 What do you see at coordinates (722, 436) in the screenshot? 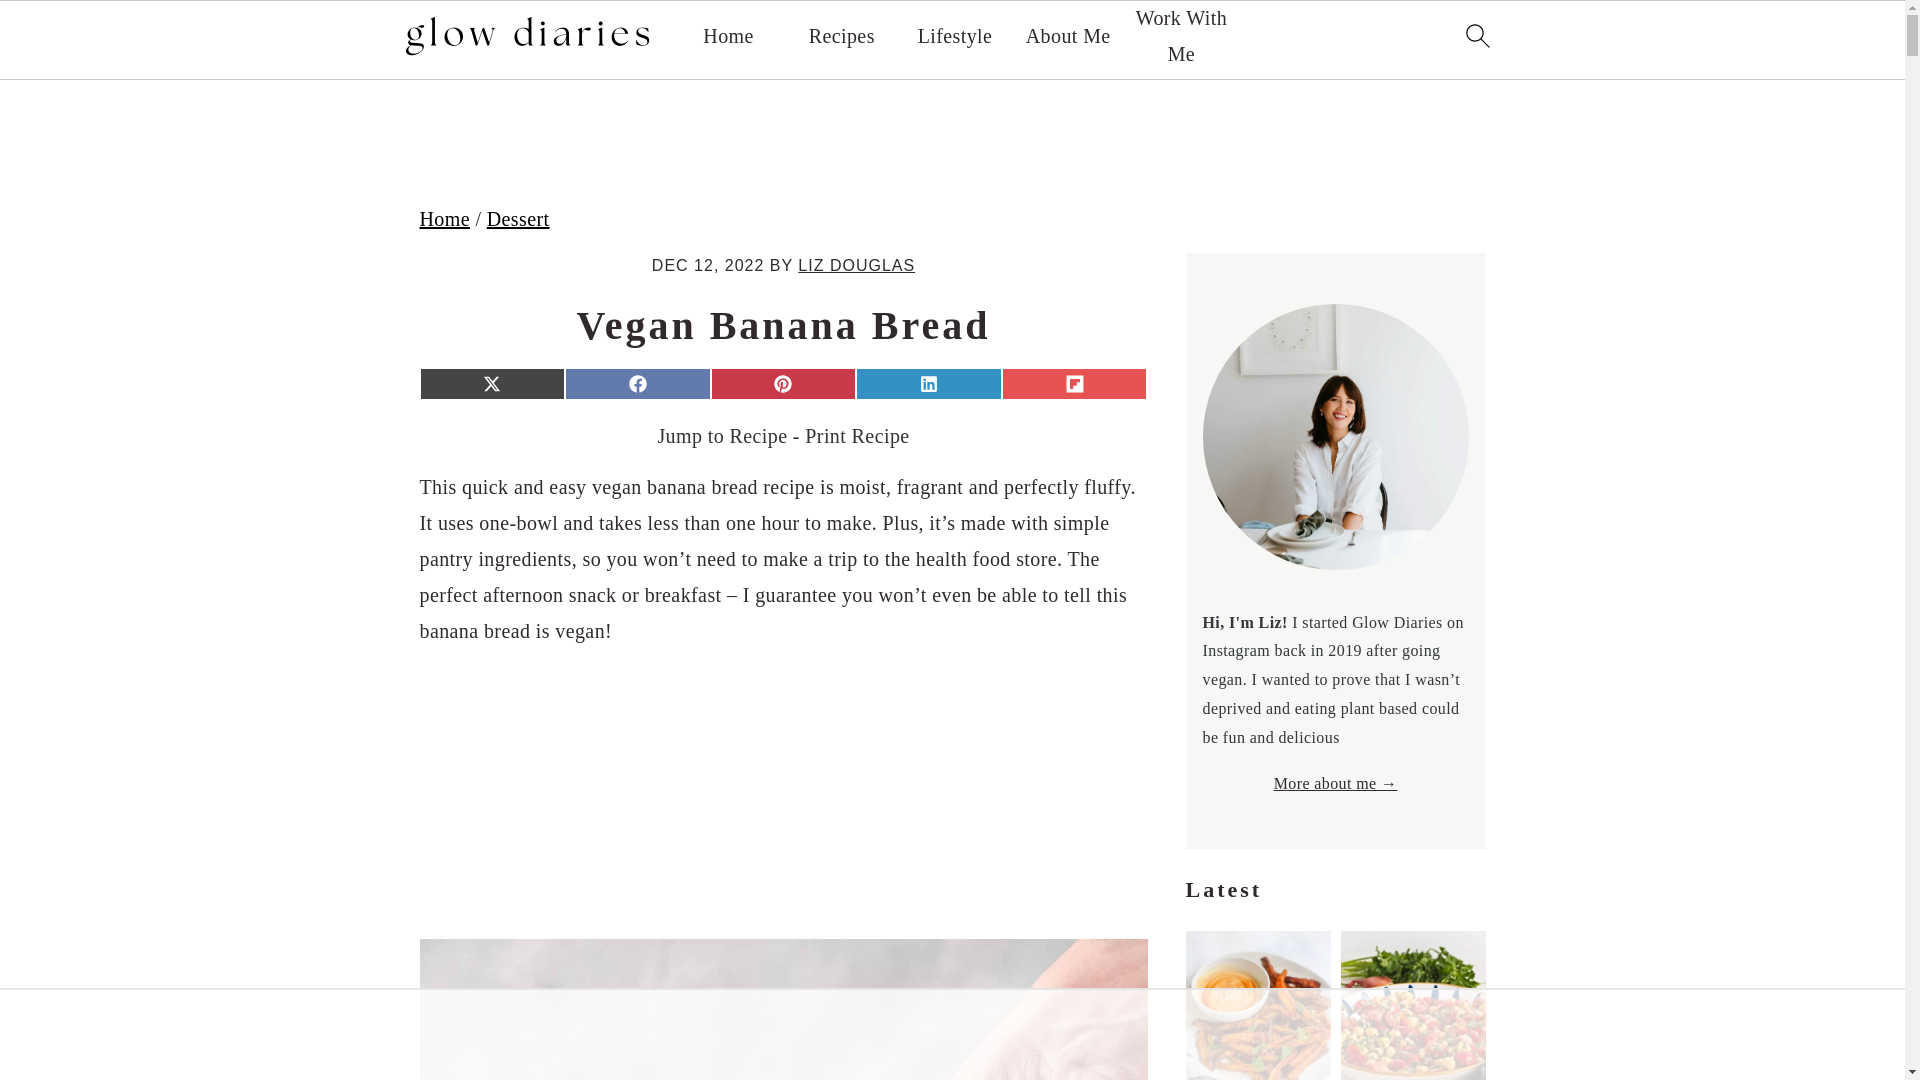
I see `Jump to Recipe` at bounding box center [722, 436].